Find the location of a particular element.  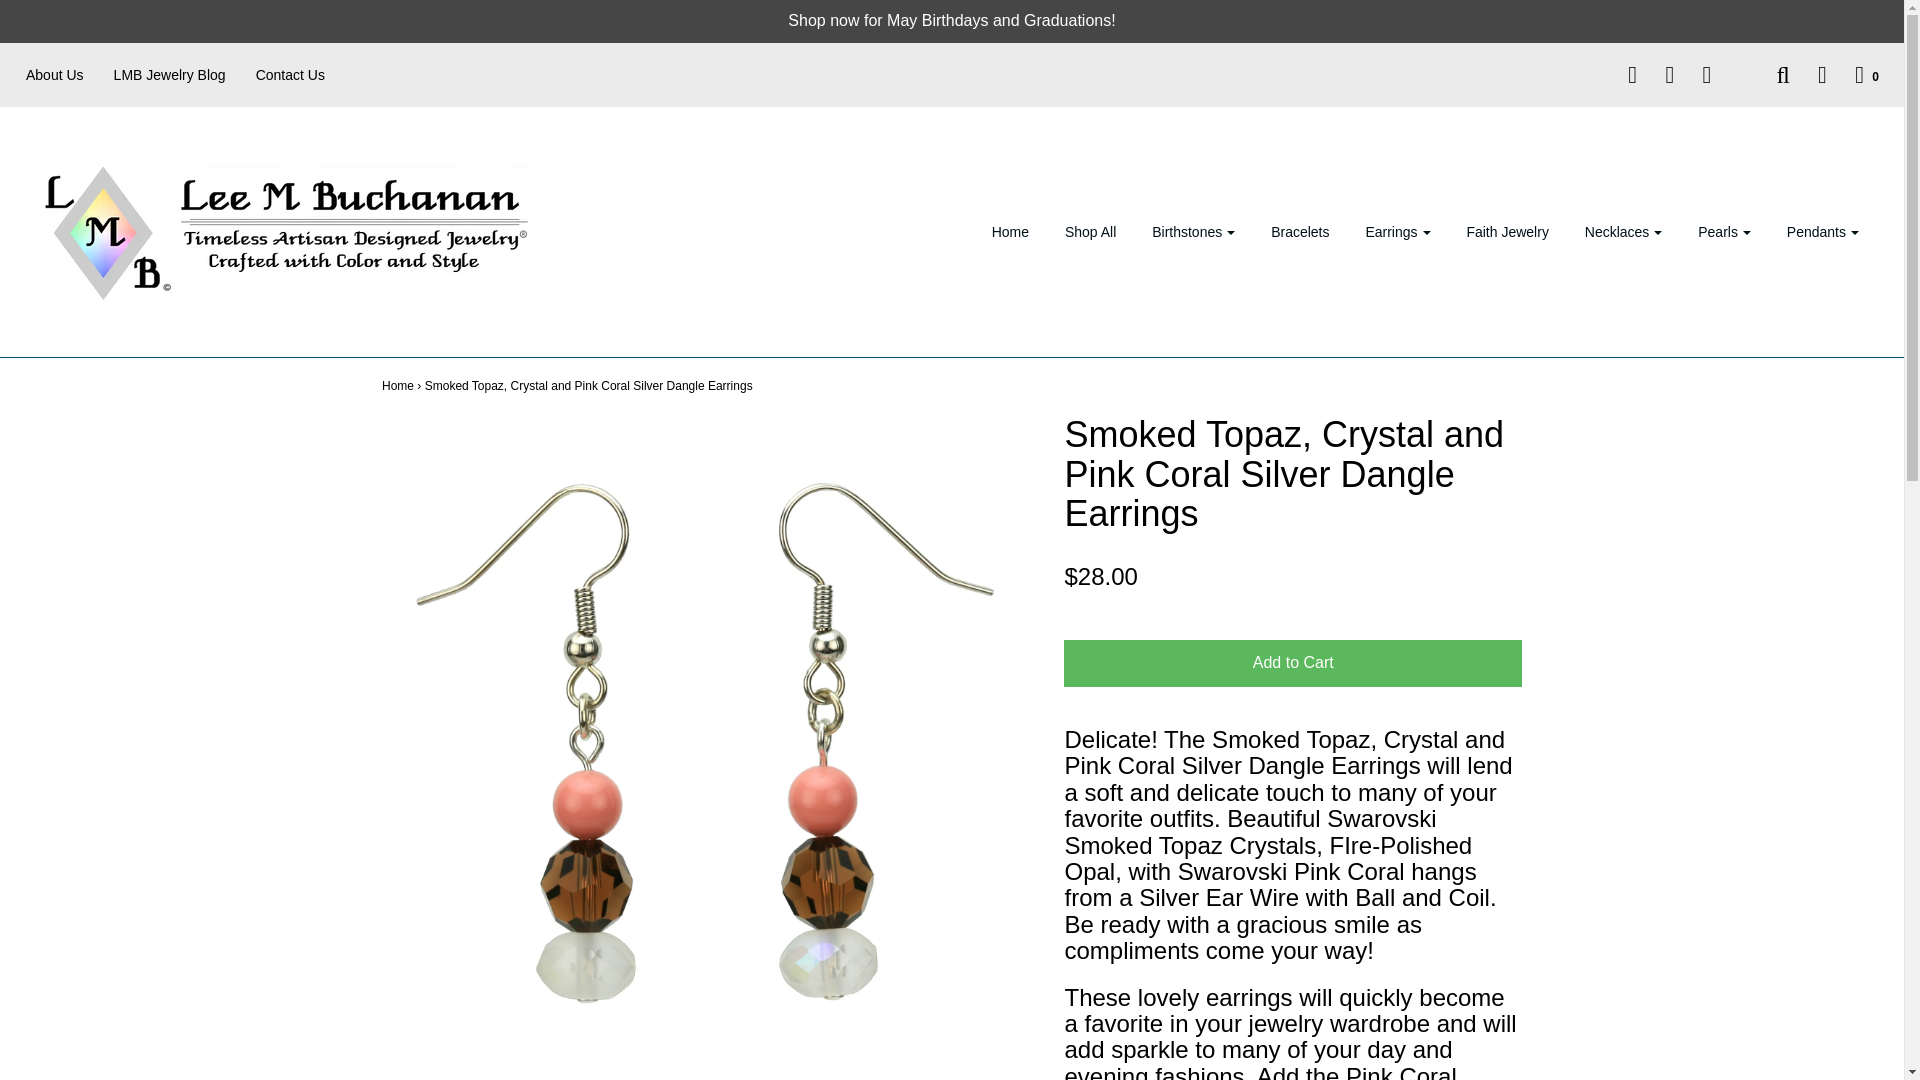

Search is located at coordinates (1770, 74).